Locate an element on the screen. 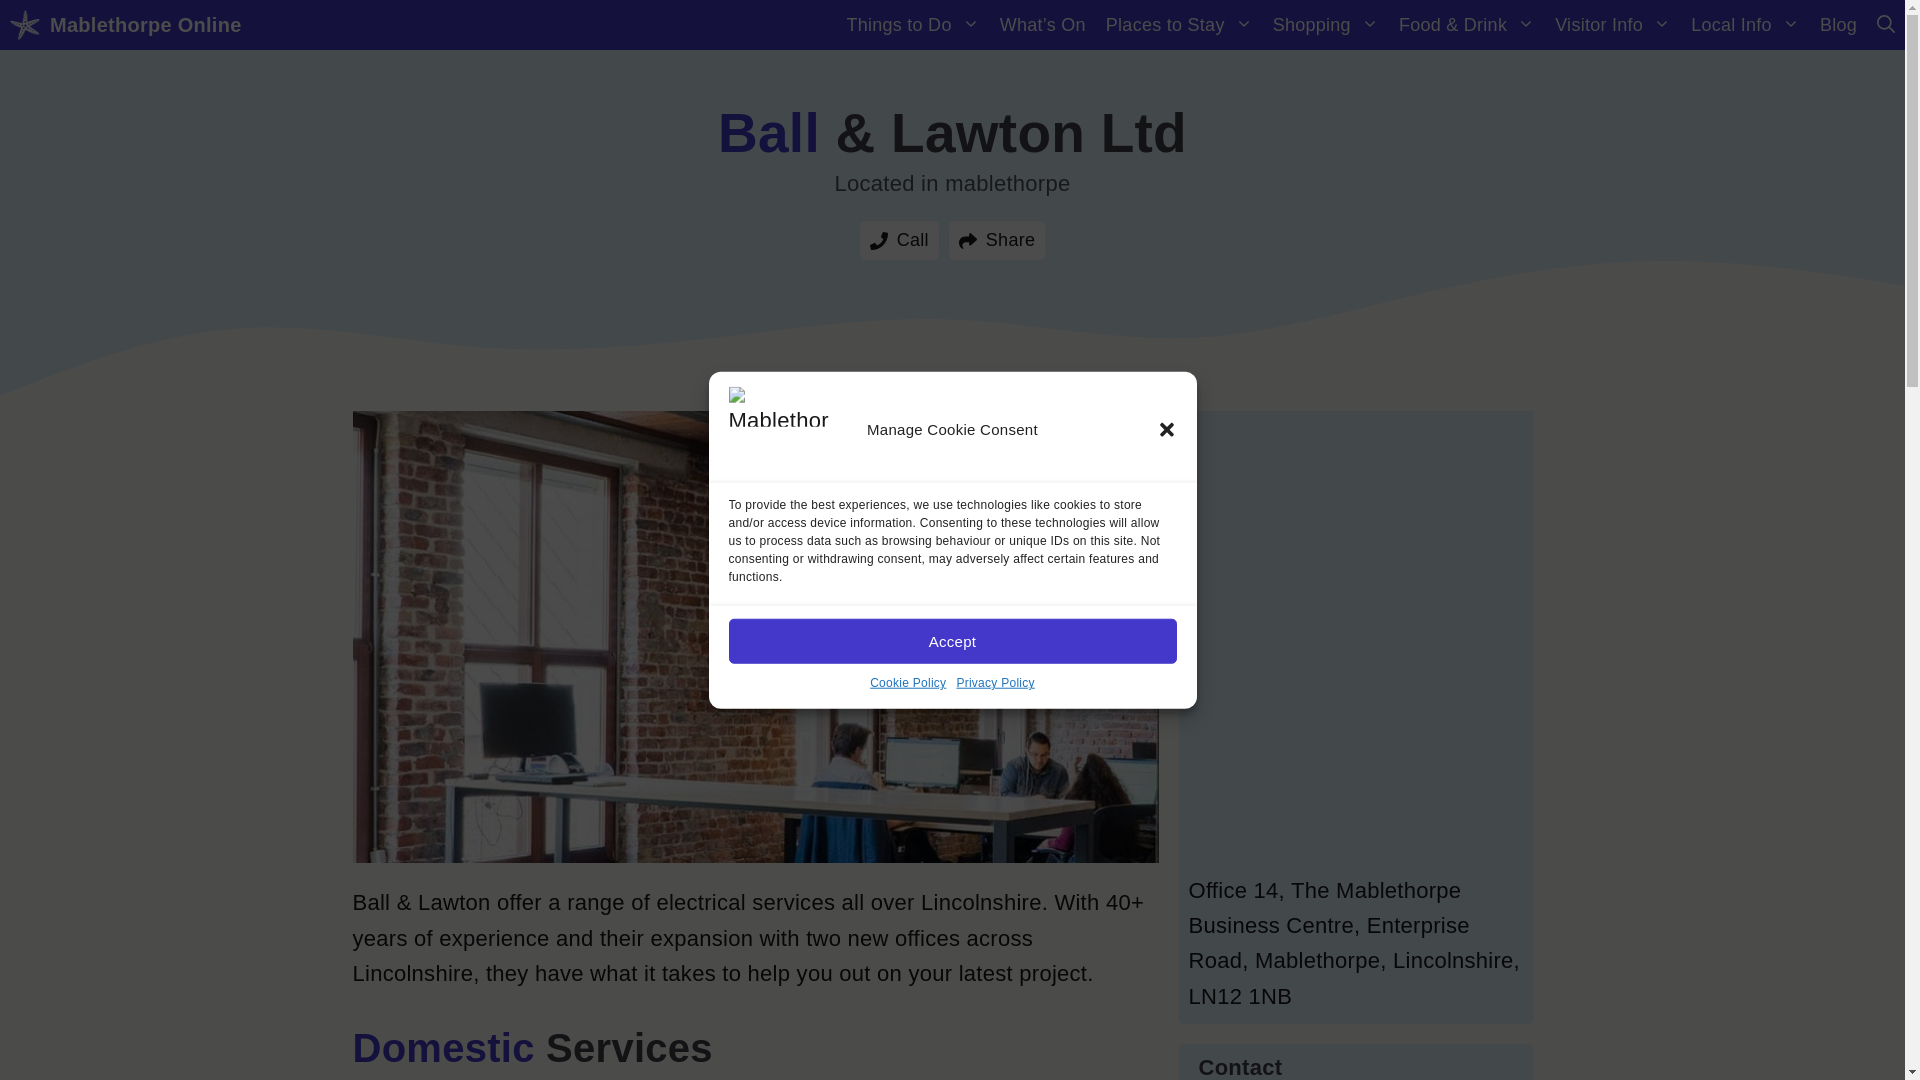 The image size is (1920, 1080). Places to Stay is located at coordinates (1180, 24).